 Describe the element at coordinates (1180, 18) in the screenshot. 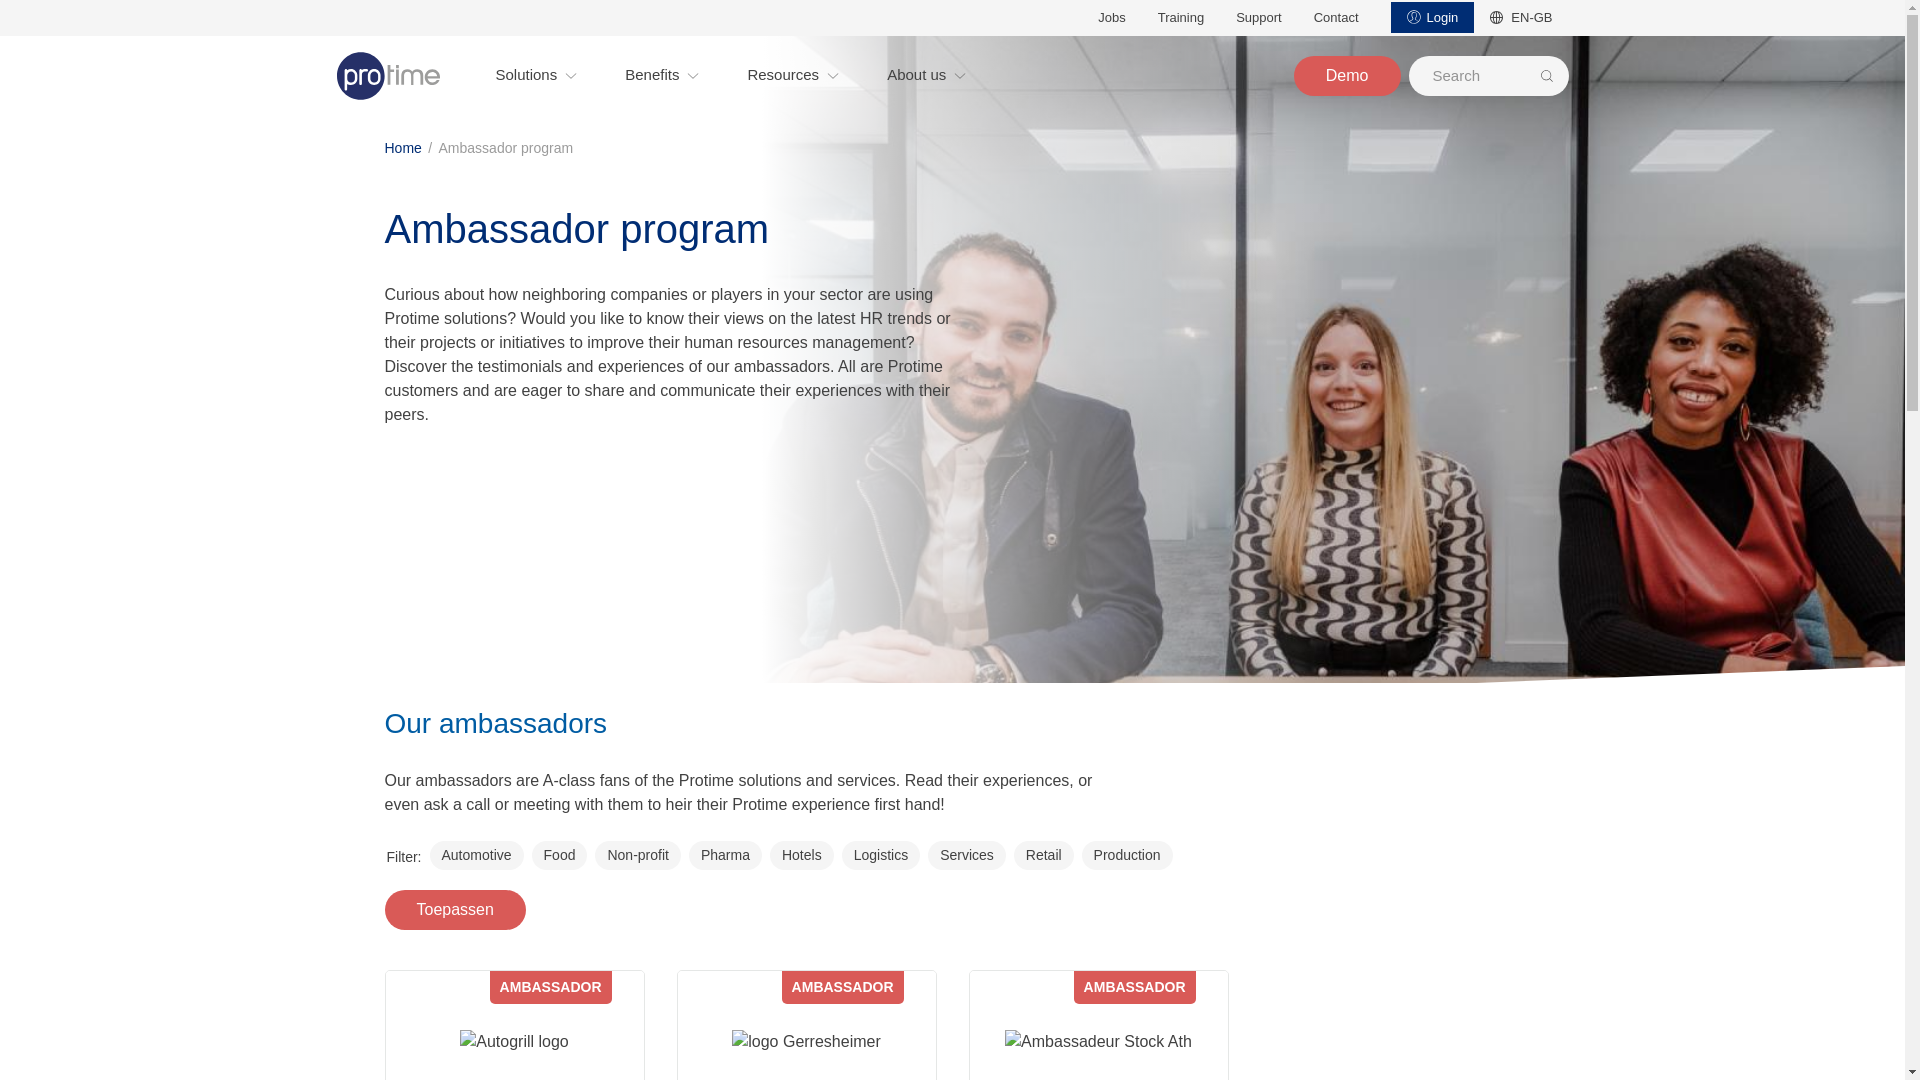

I see `Training` at that location.